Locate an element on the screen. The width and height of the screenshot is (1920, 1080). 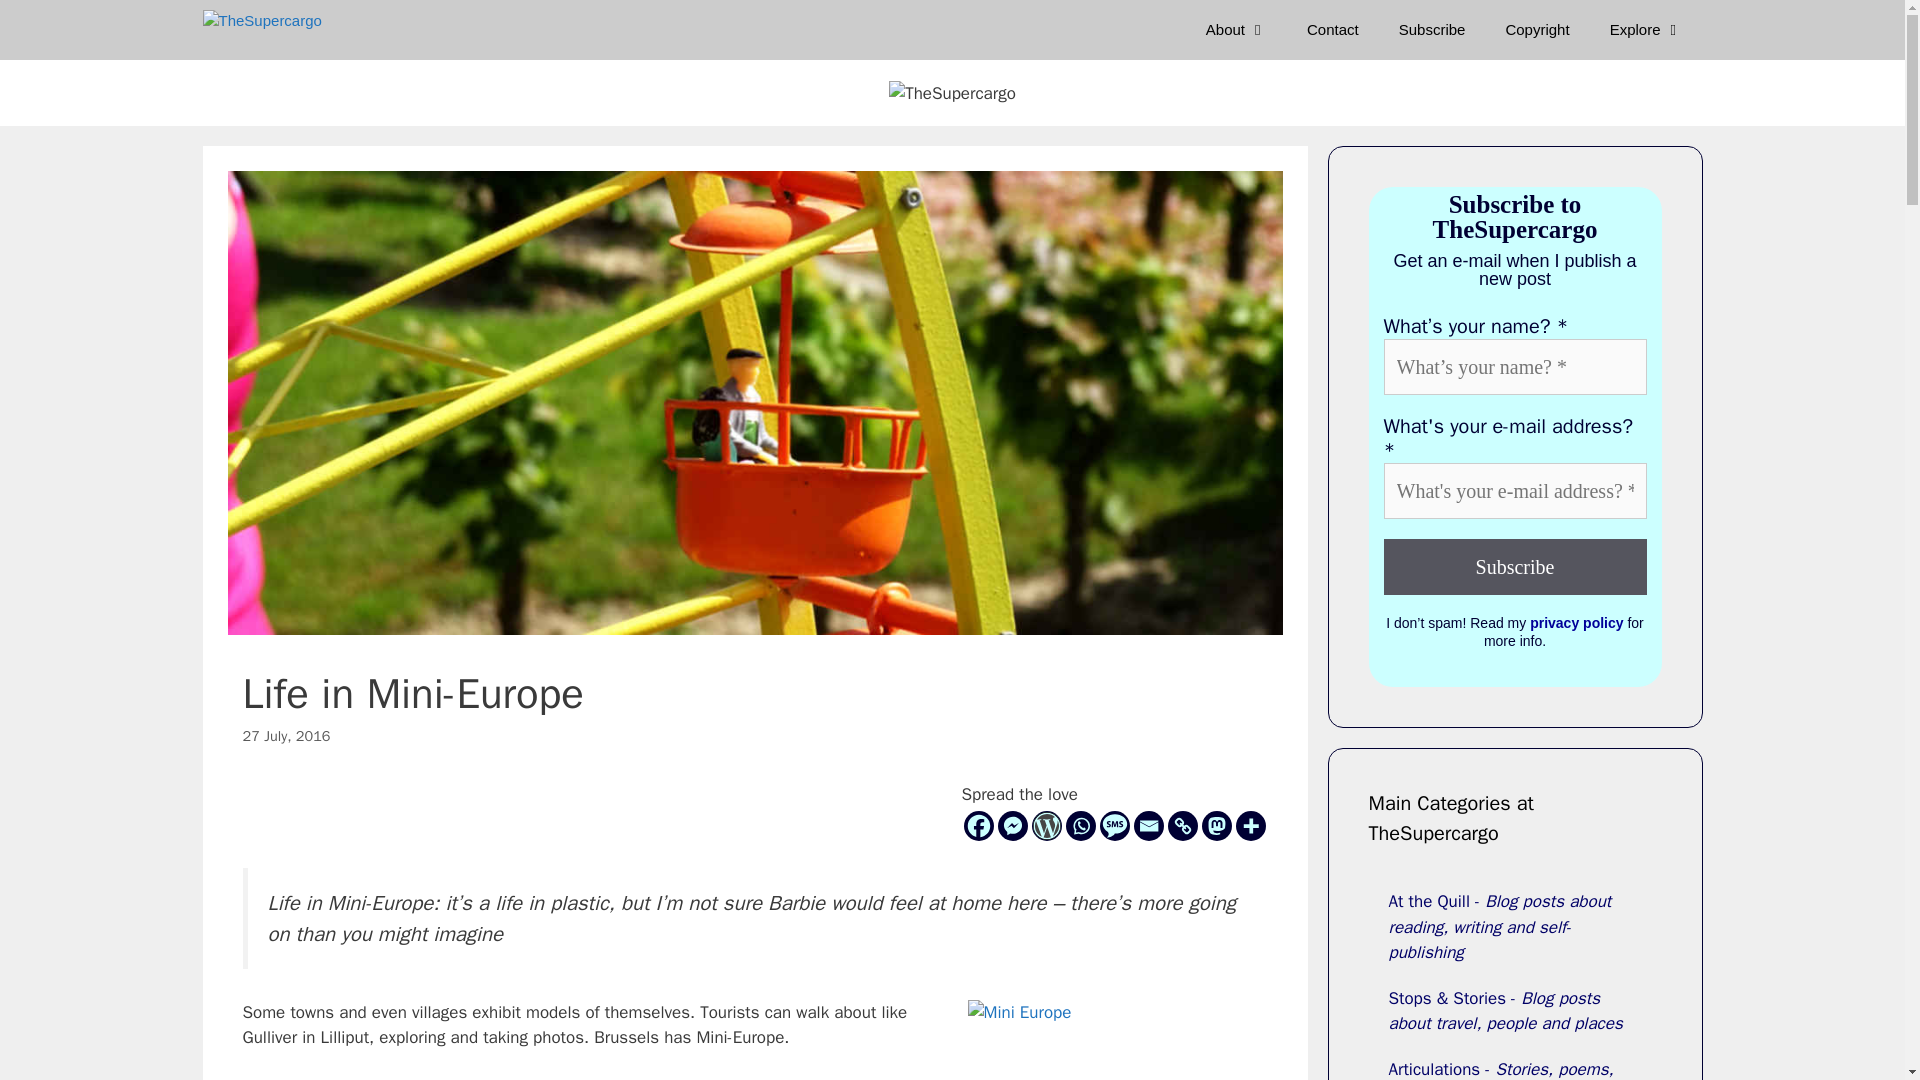
Copyright is located at coordinates (1536, 30).